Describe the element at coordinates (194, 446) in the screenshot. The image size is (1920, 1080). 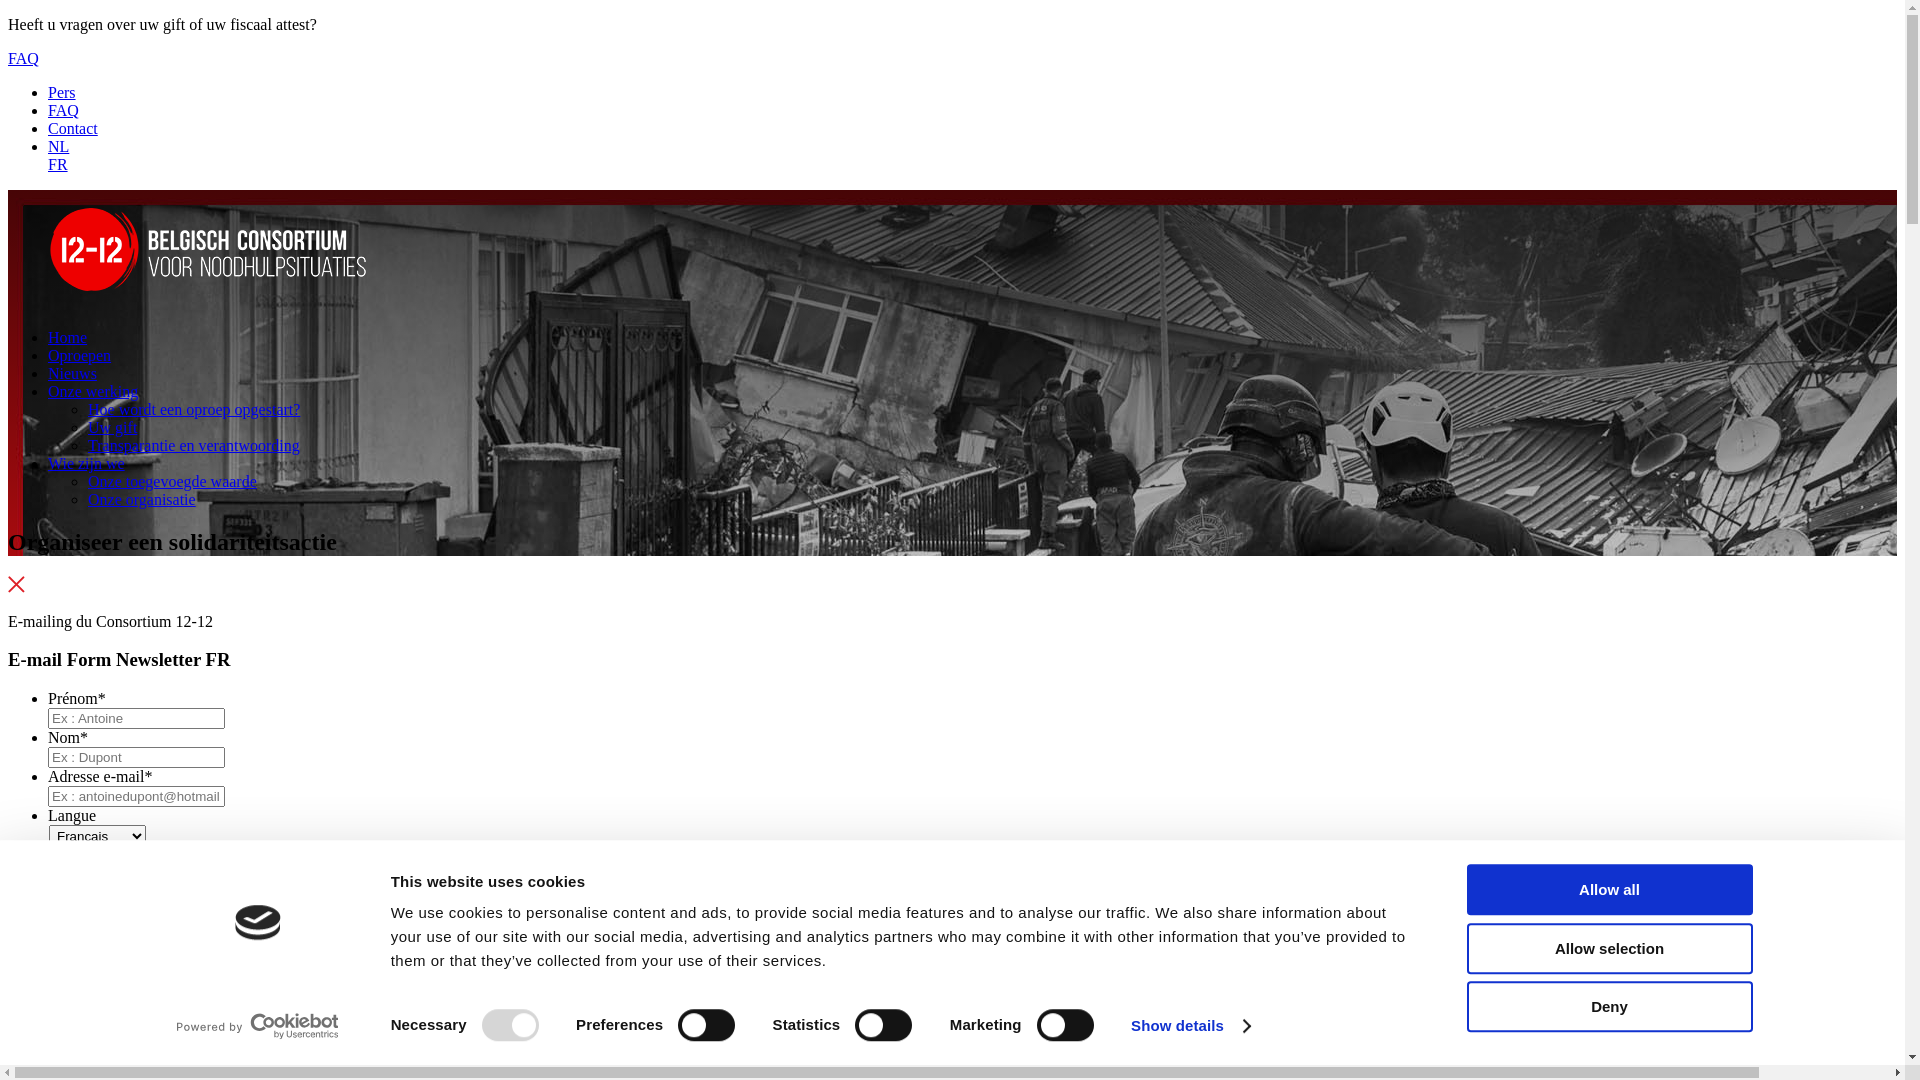
I see `Transparantie en verantwoording` at that location.